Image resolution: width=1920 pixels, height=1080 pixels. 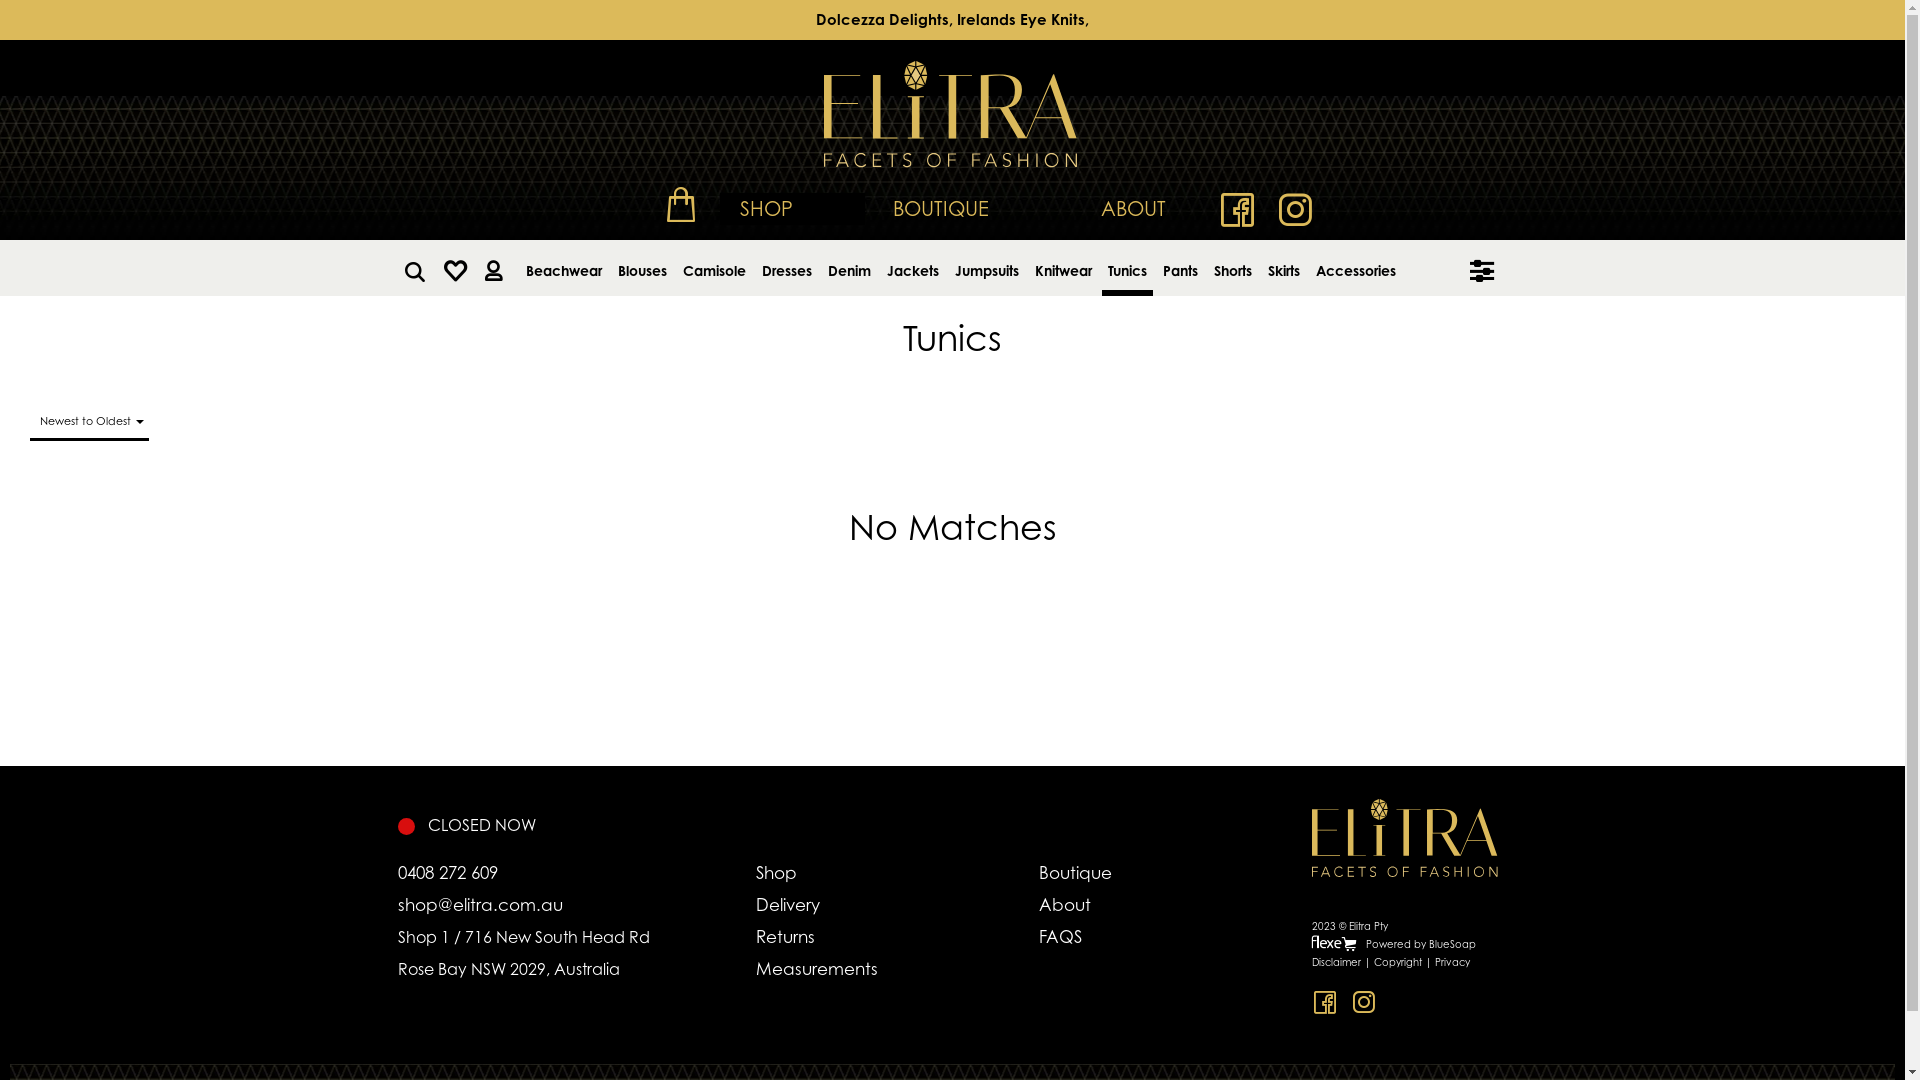 I want to click on Jumpsuits, so click(x=986, y=268).